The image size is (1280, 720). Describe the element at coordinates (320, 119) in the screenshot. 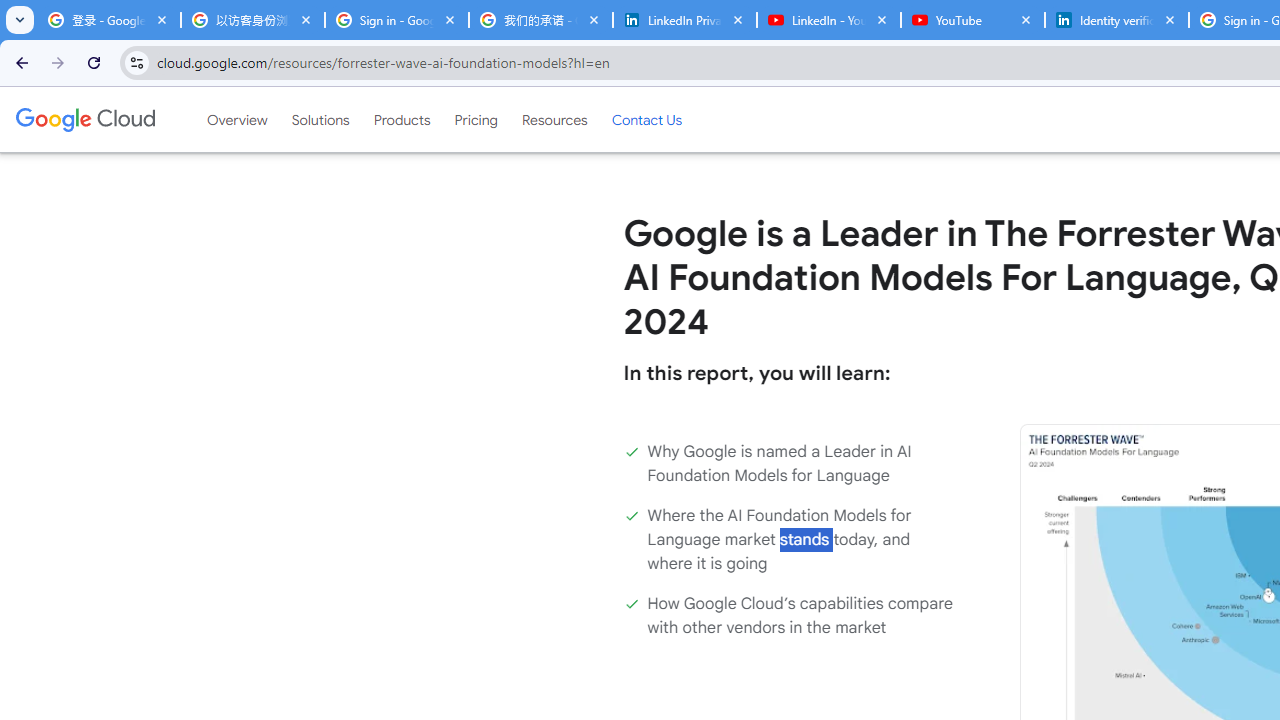

I see `Solutions` at that location.